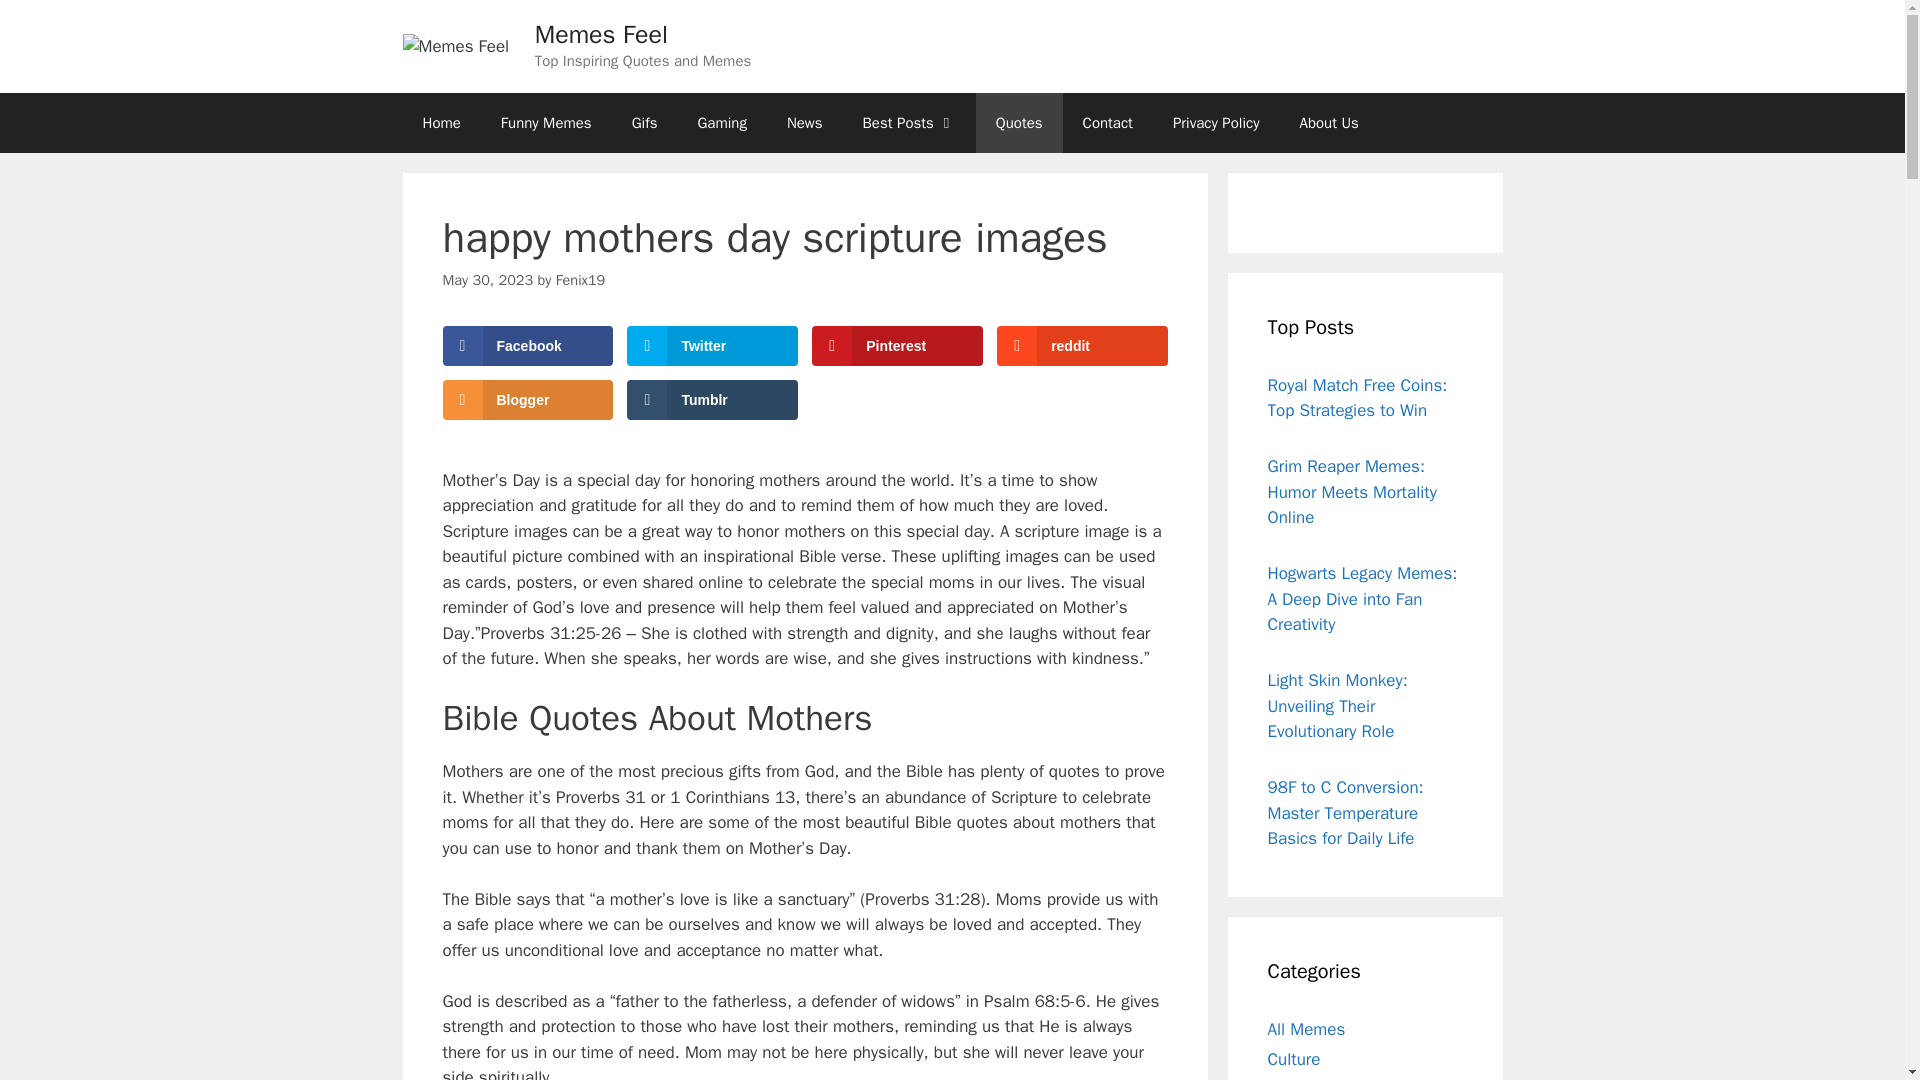  I want to click on About Us, so click(1329, 122).